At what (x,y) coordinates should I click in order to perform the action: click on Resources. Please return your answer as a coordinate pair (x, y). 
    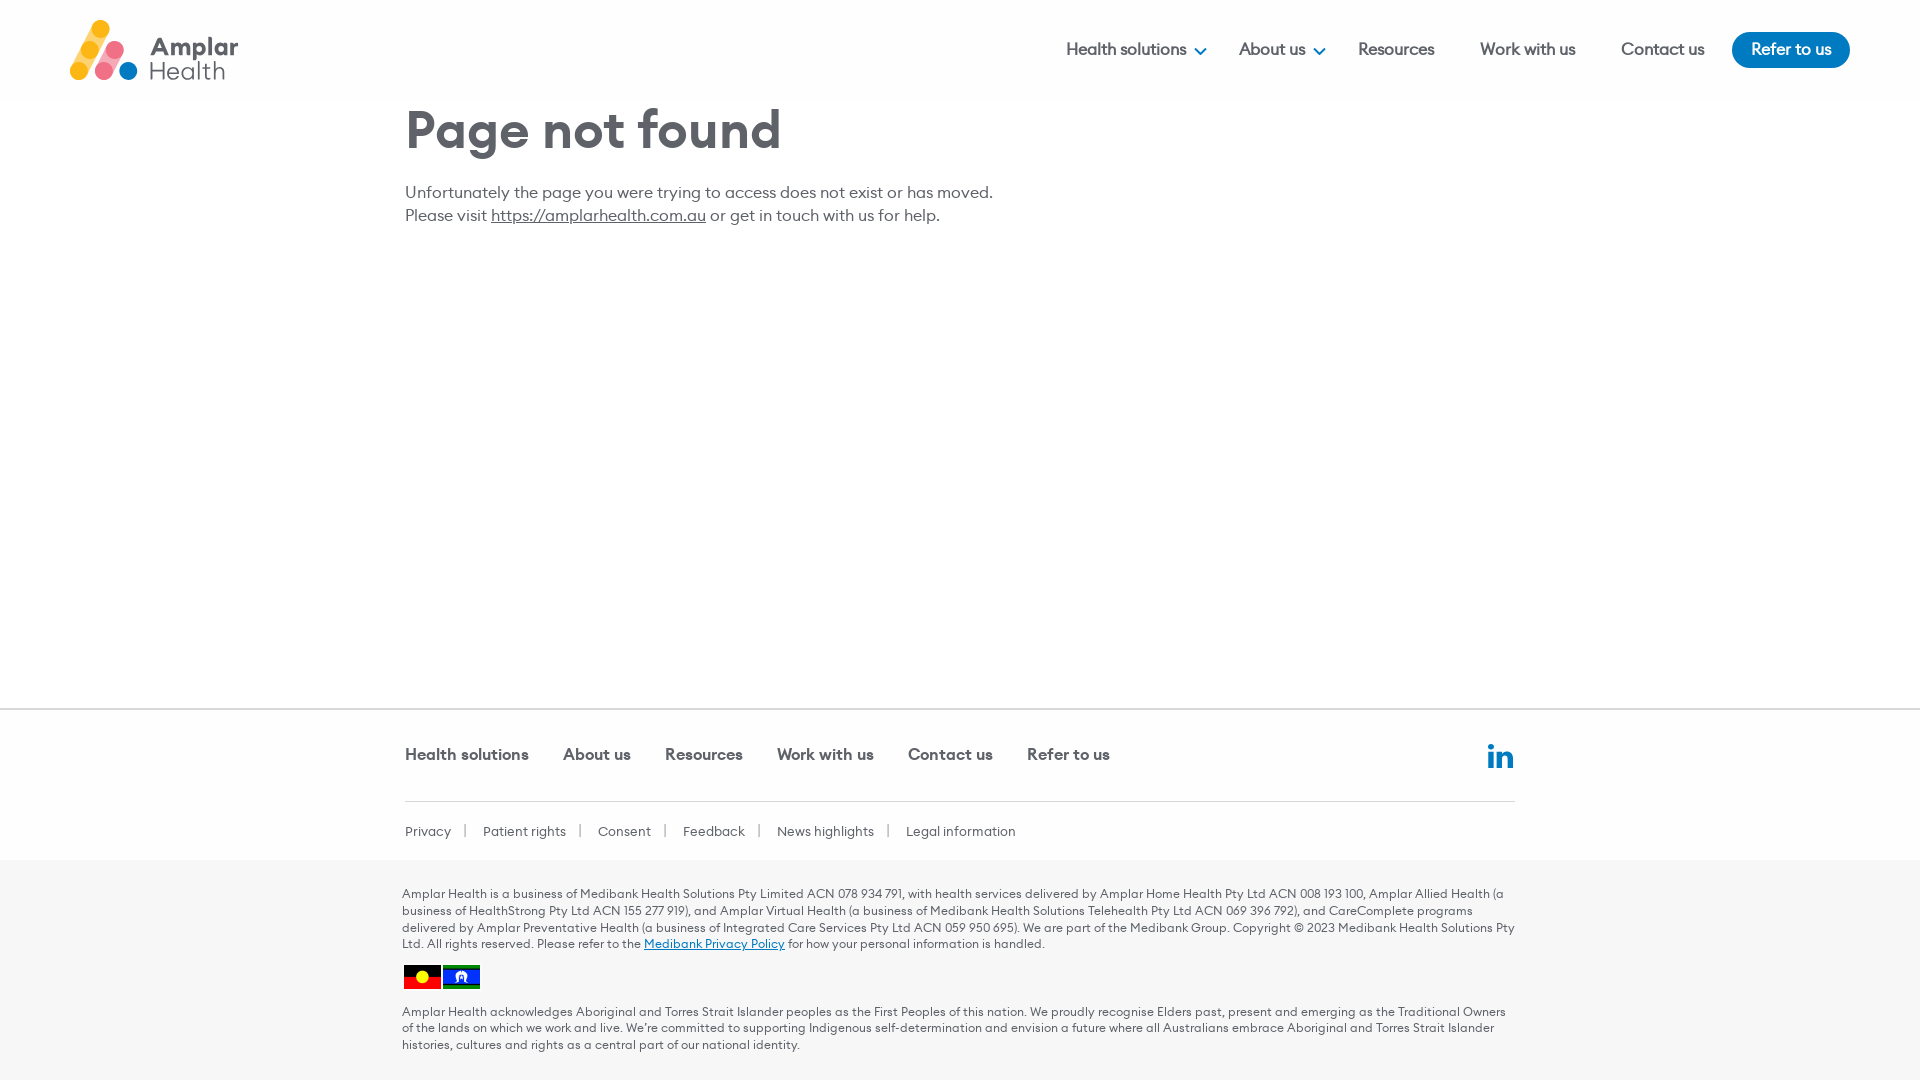
    Looking at the image, I should click on (719, 754).